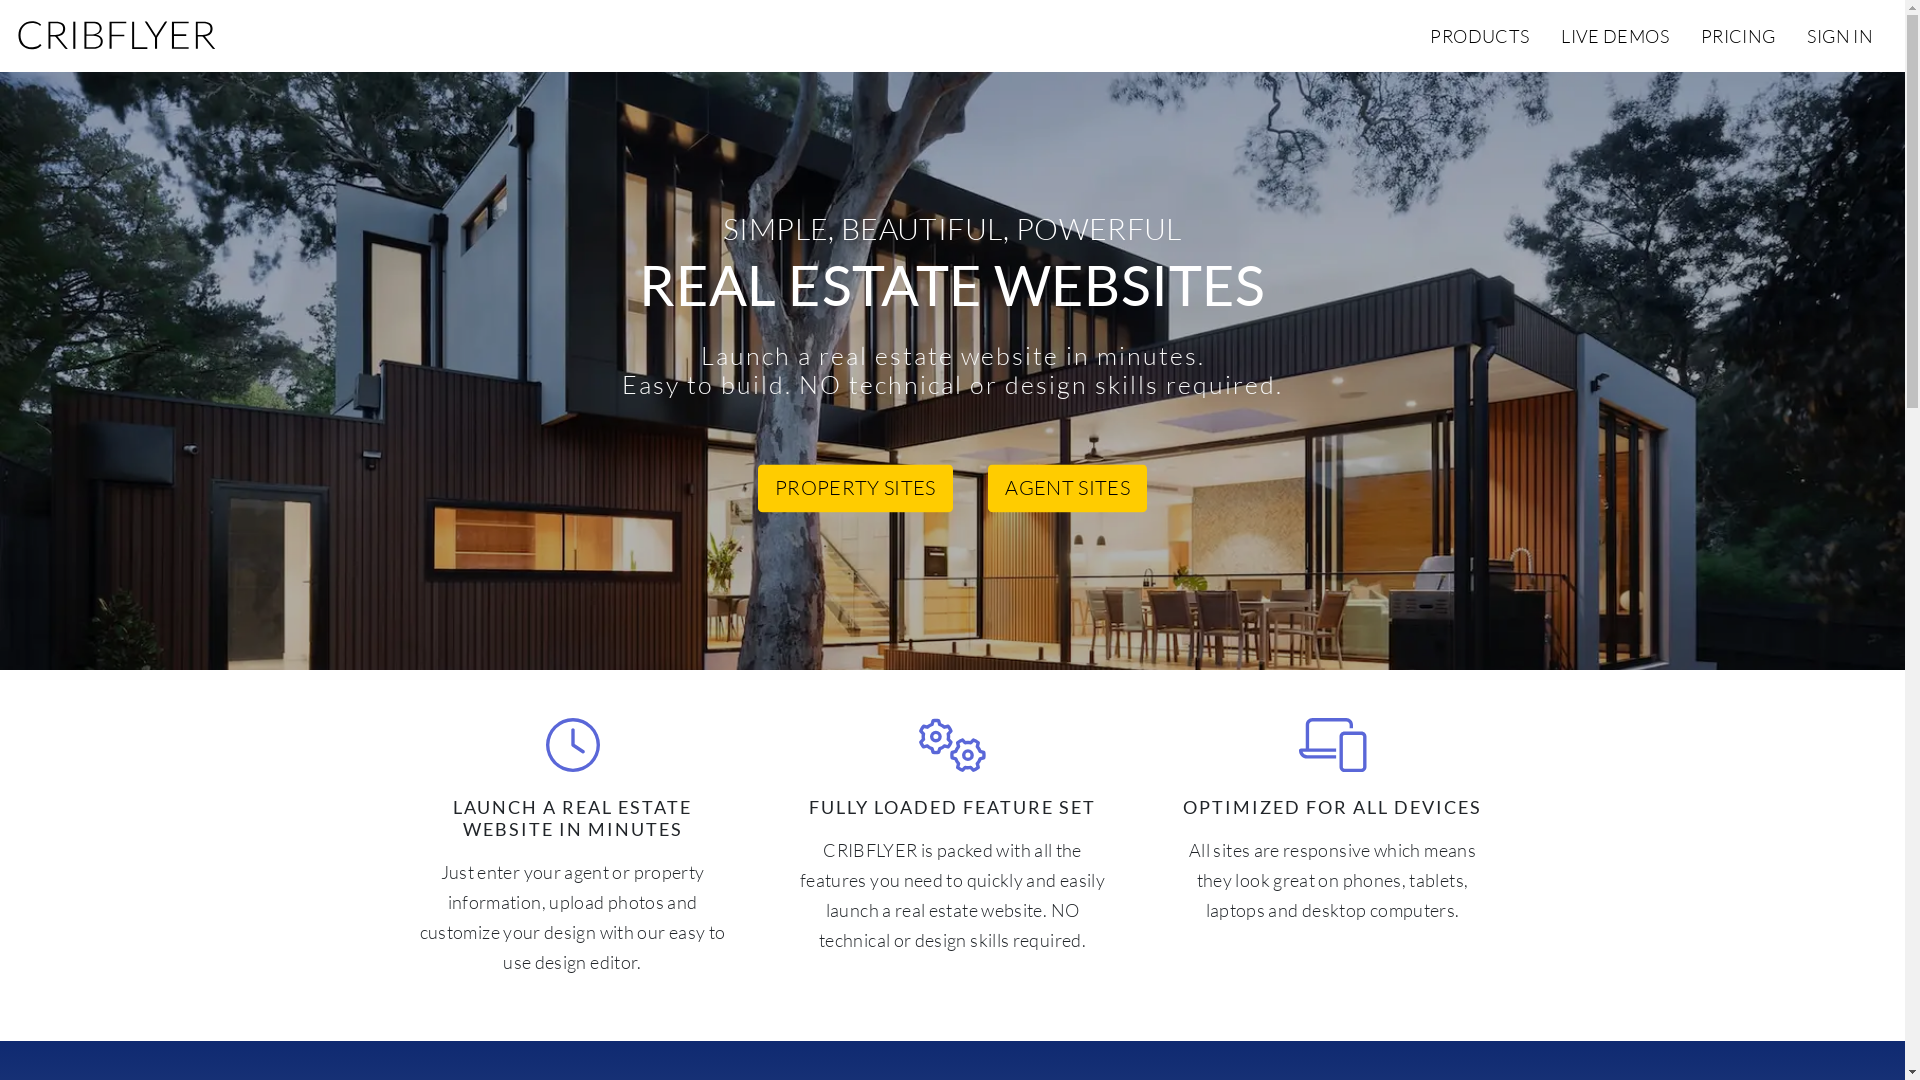 The height and width of the screenshot is (1080, 1920). I want to click on LIVE DEMOS, so click(1615, 36).